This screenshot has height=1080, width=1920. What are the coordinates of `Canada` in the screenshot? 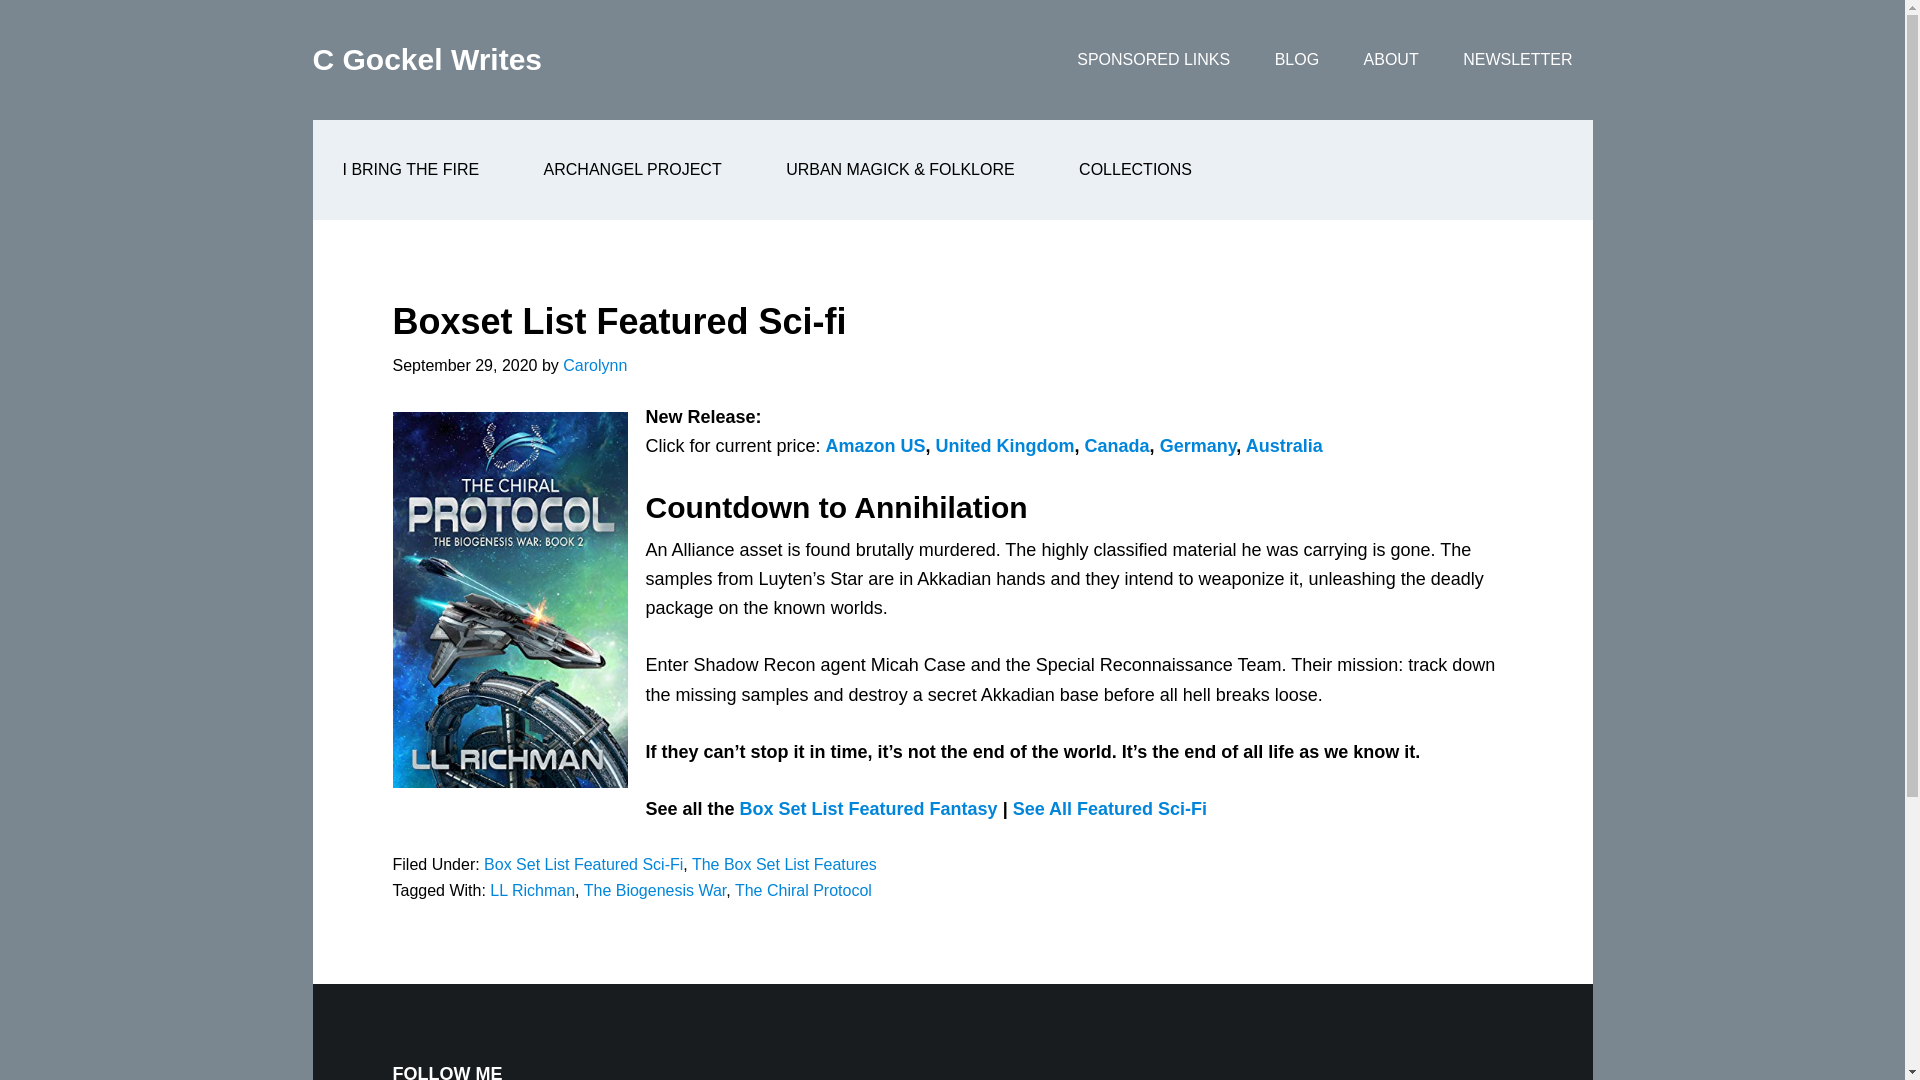 It's located at (1117, 446).